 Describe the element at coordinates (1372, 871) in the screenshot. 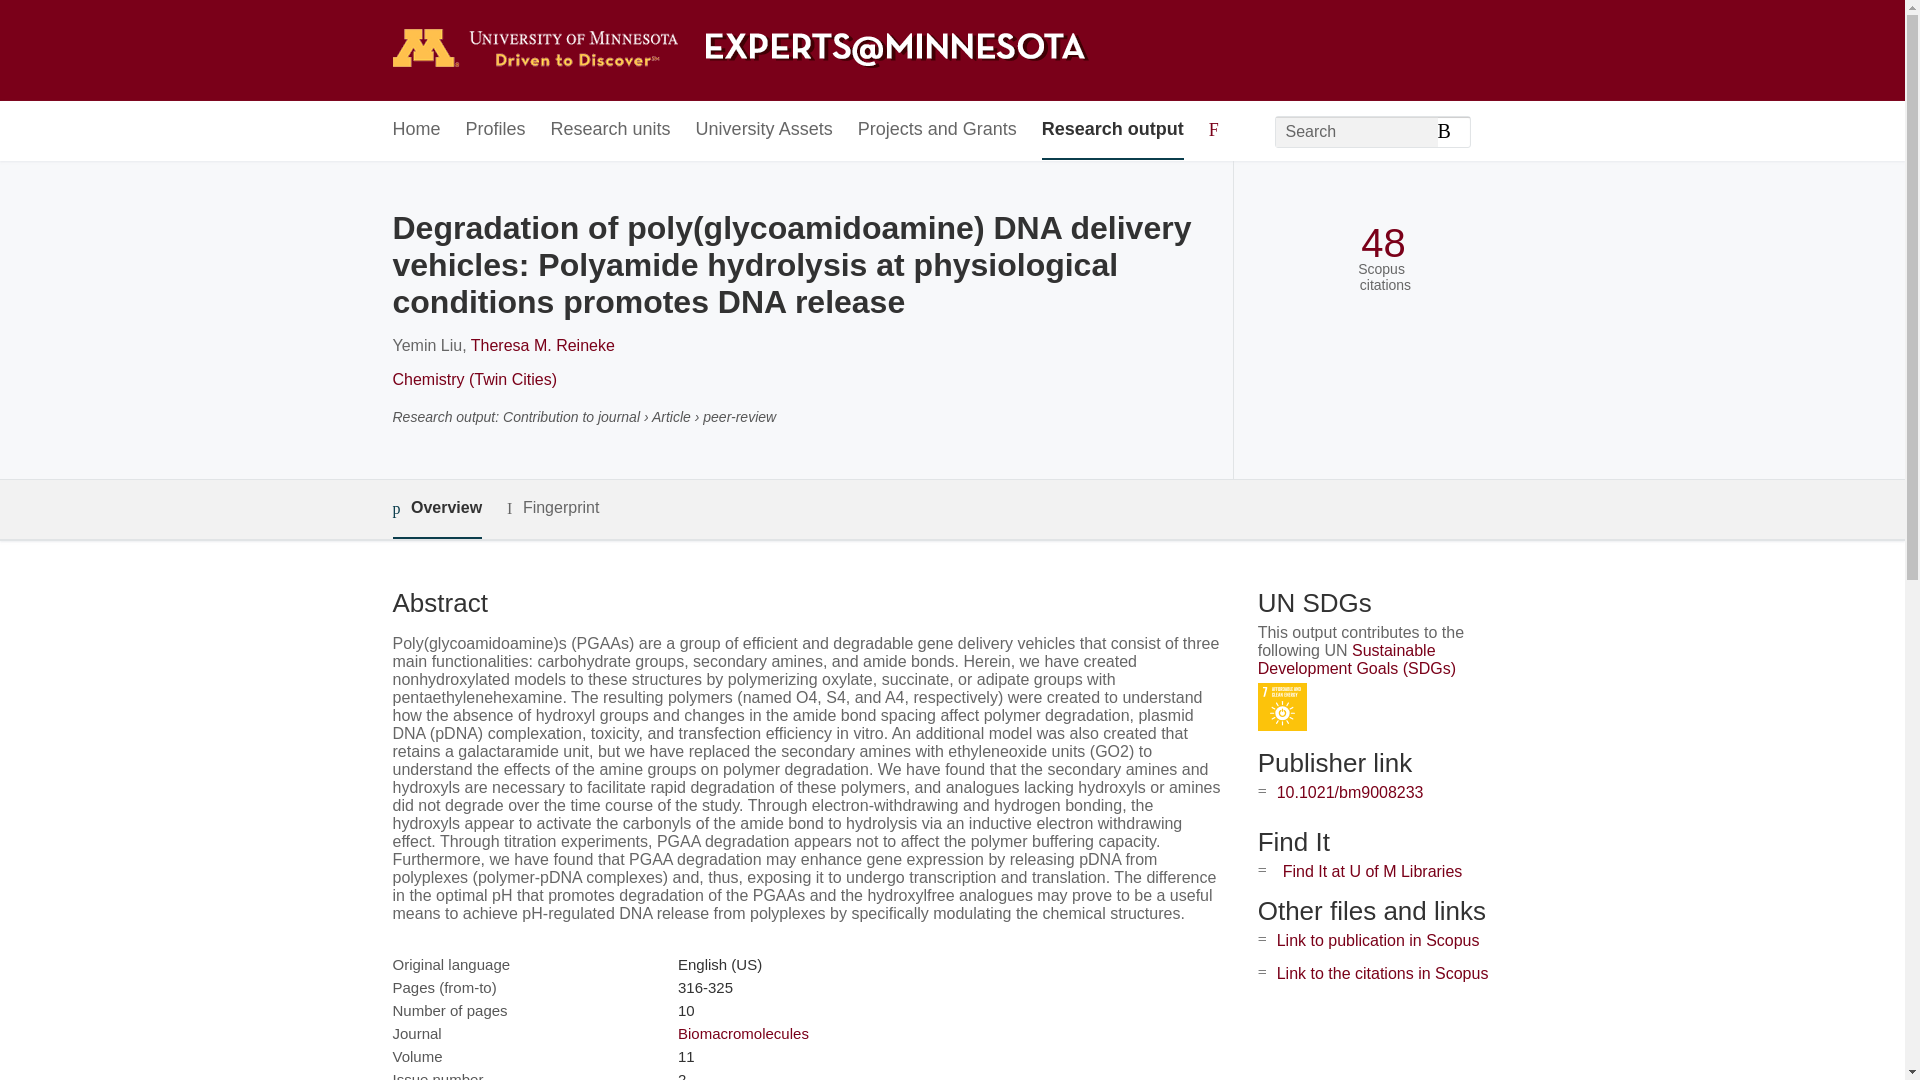

I see `Find It at U of M Libraries` at that location.